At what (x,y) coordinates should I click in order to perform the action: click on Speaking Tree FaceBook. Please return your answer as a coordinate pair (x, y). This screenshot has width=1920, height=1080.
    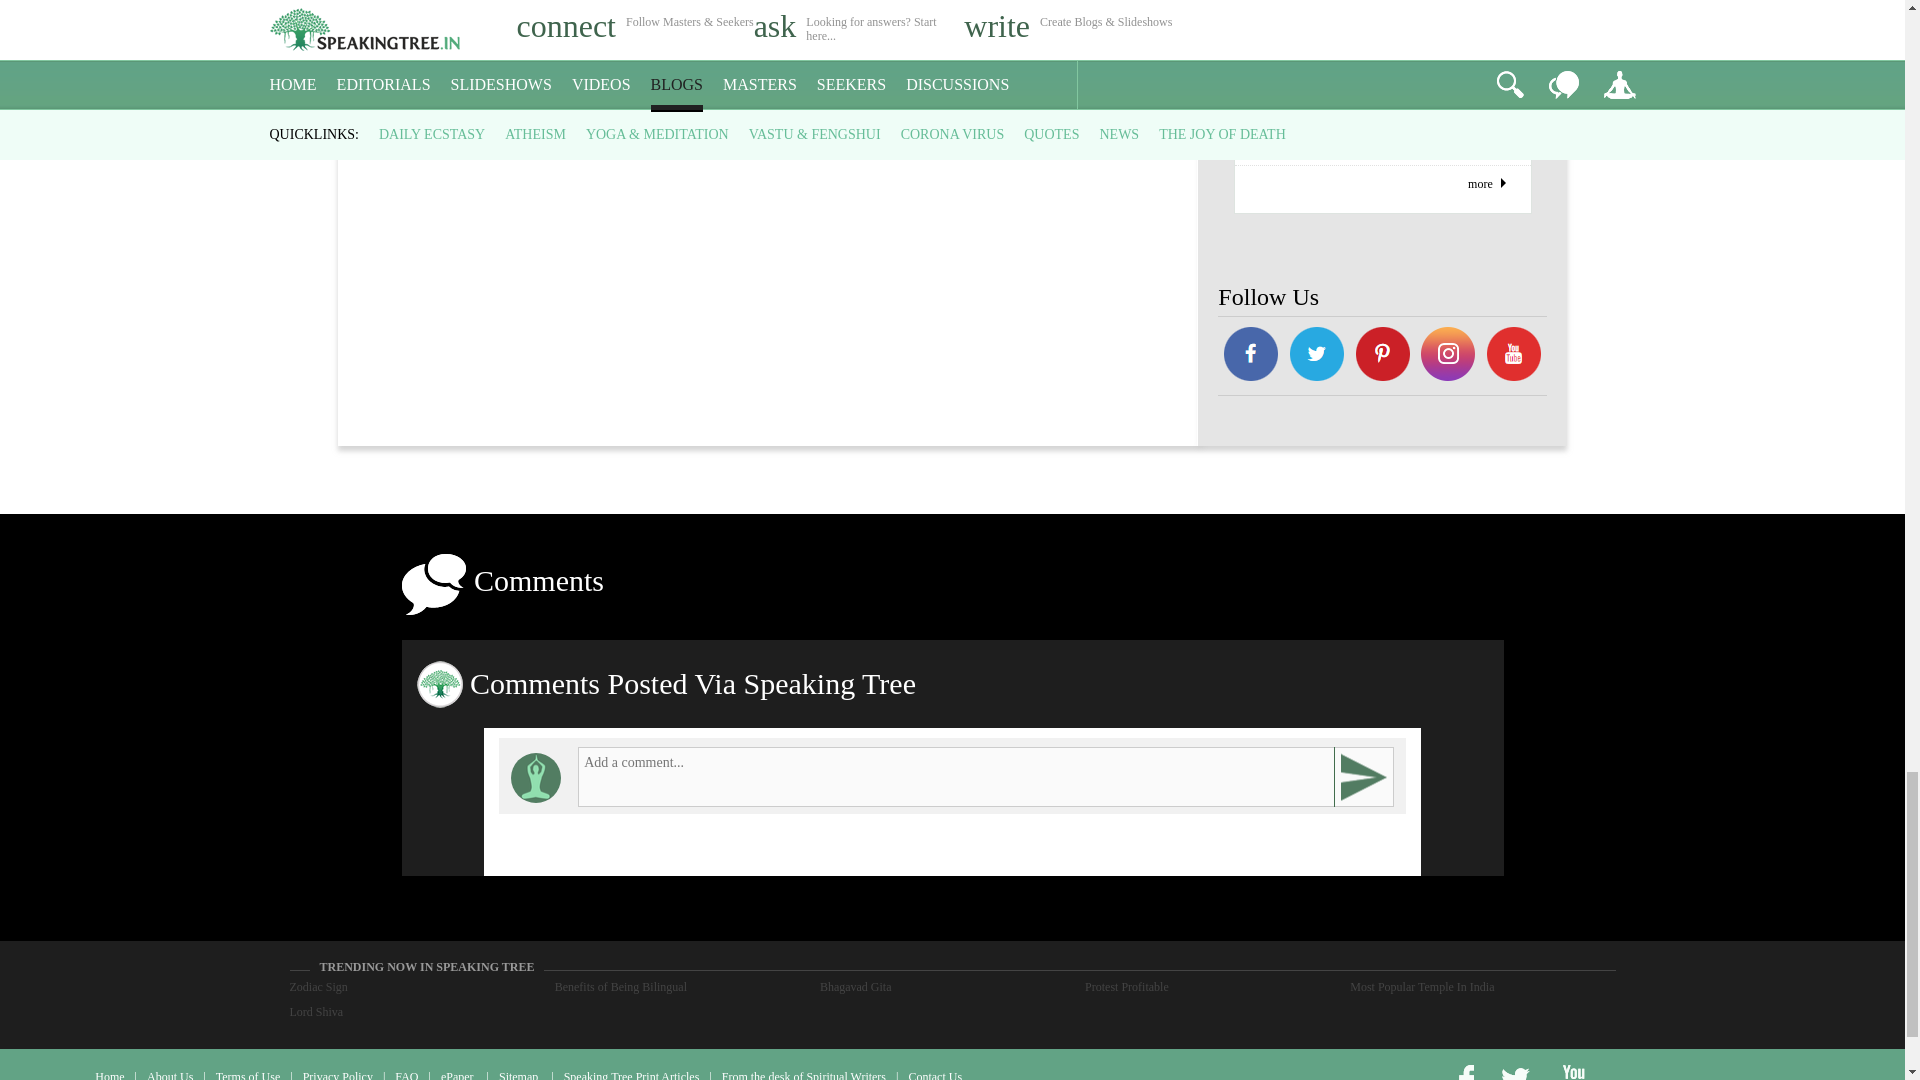
    Looking at the image, I should click on (1514, 356).